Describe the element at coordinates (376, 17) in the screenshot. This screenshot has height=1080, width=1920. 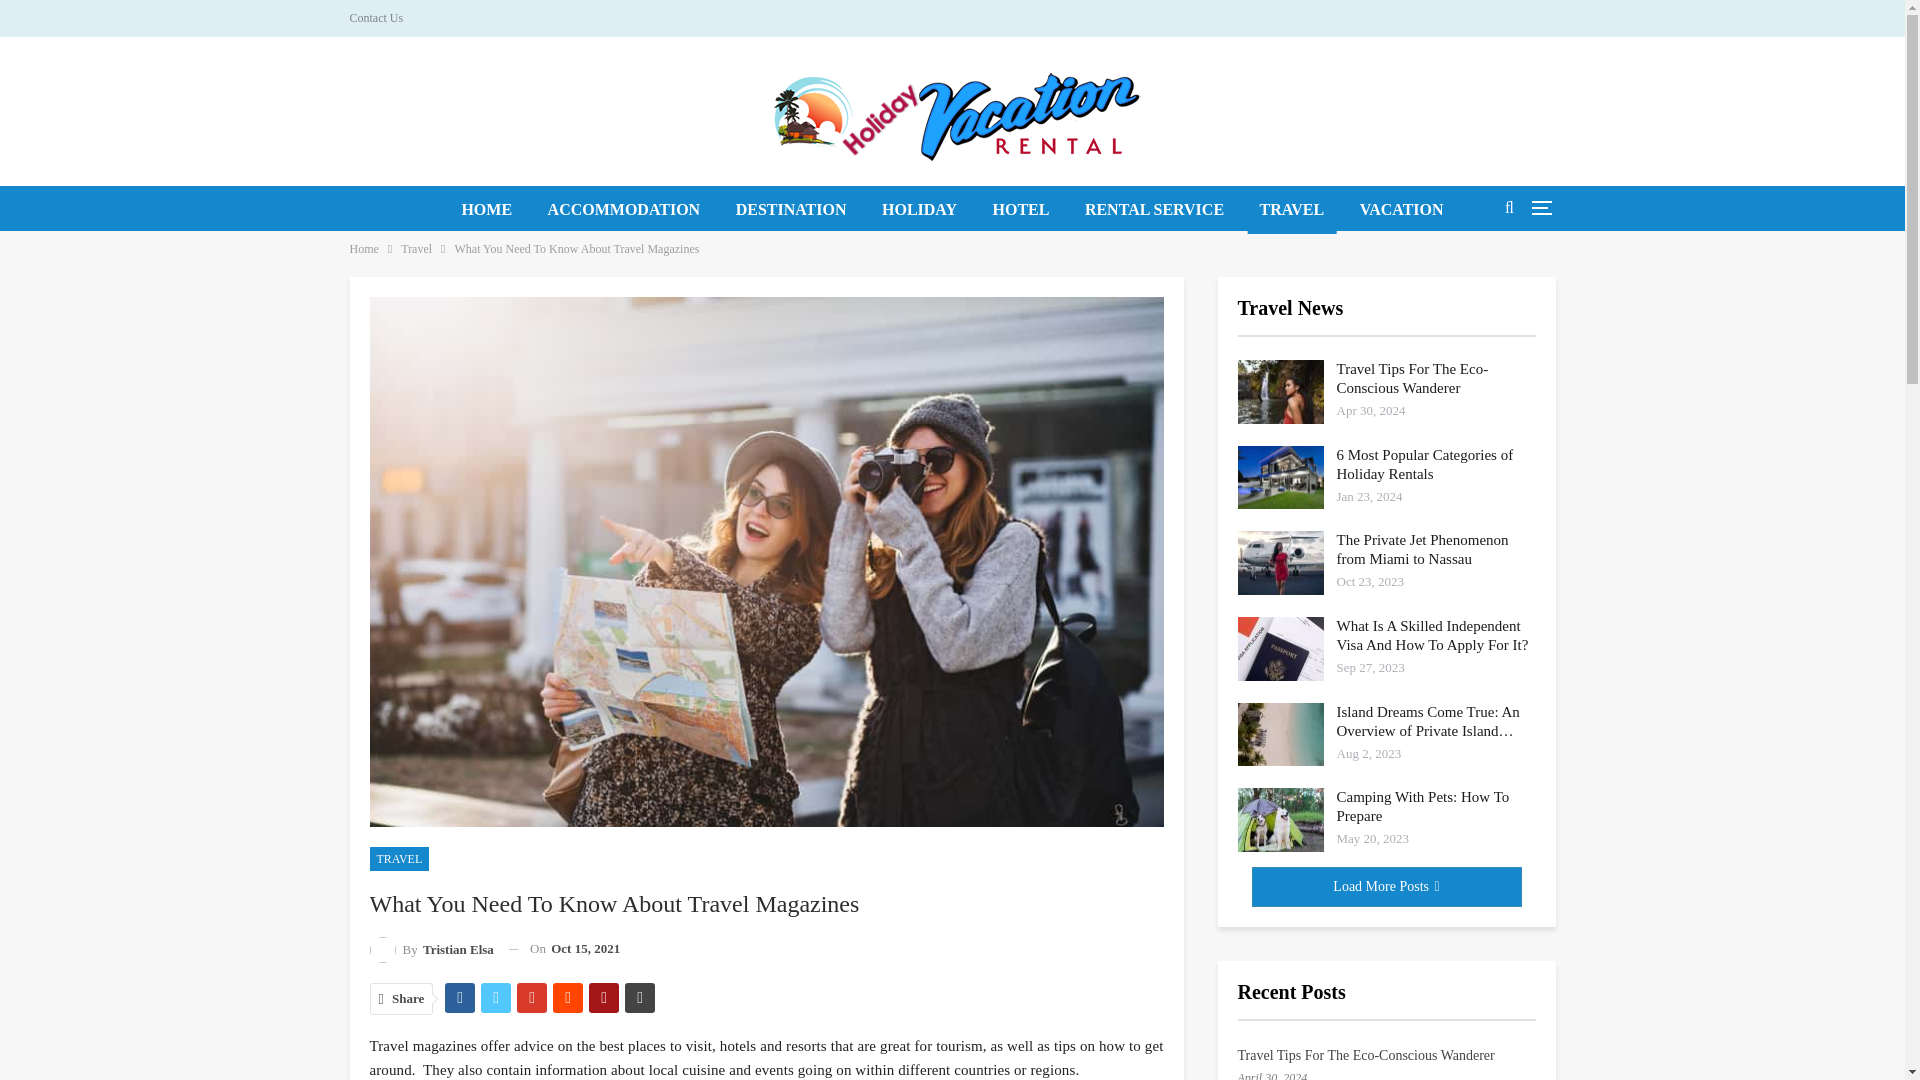
I see `Contact Us` at that location.